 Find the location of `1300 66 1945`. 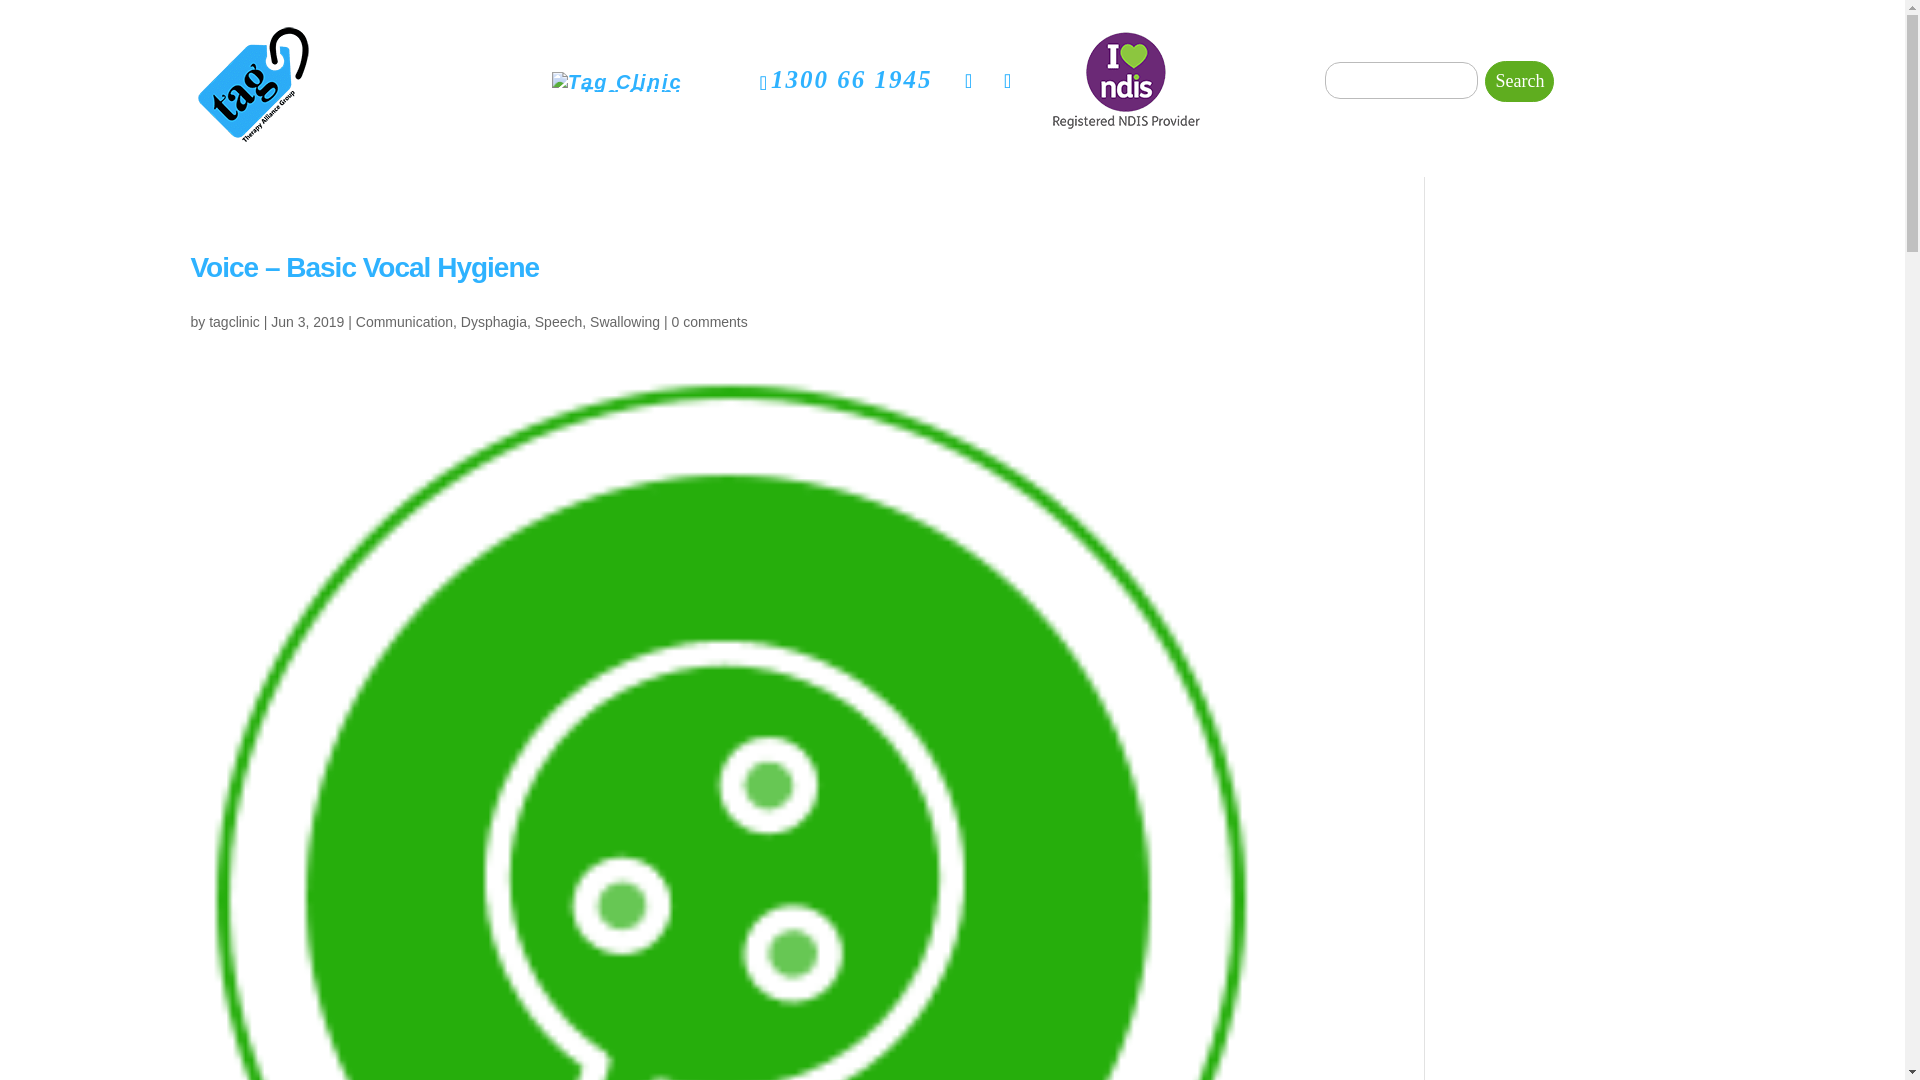

1300 66 1945 is located at coordinates (852, 78).